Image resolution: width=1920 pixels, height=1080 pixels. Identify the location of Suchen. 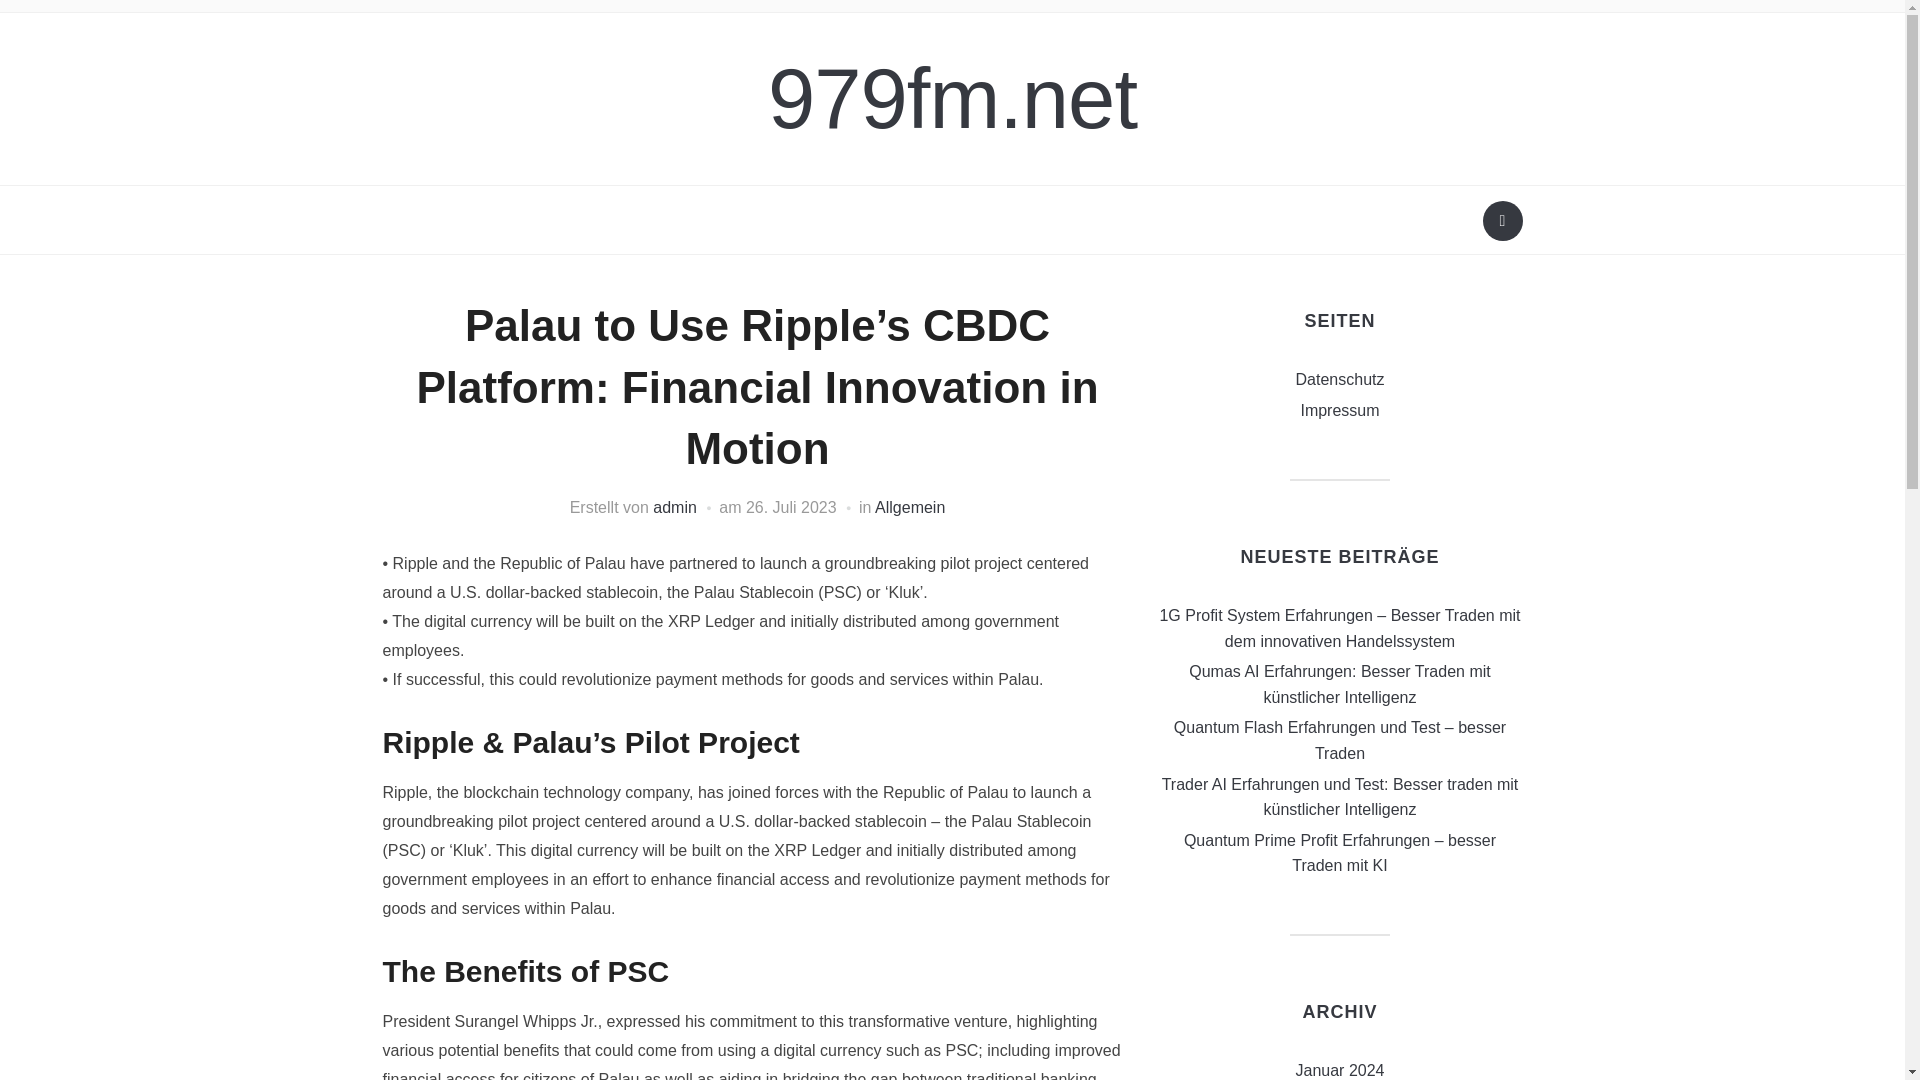
(1502, 220).